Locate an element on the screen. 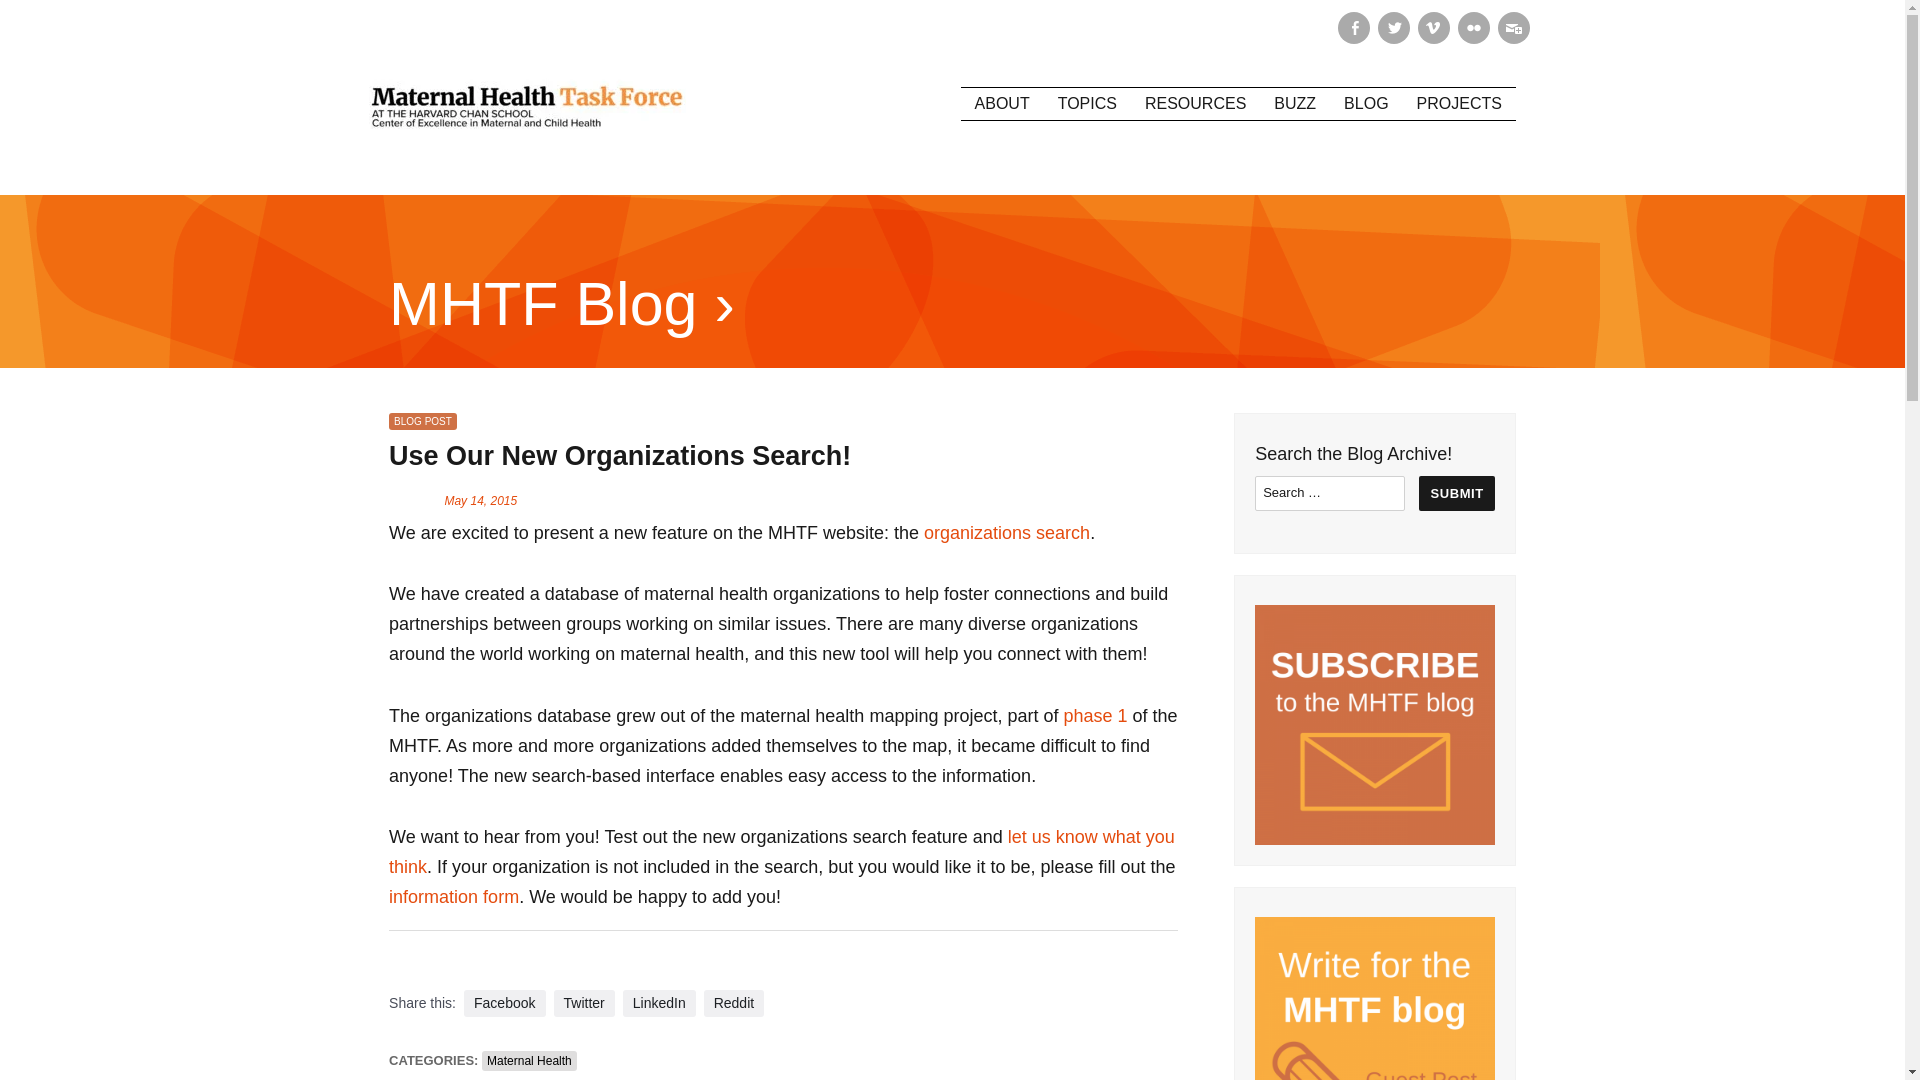 This screenshot has width=1920, height=1080. Submit is located at coordinates (1456, 493).